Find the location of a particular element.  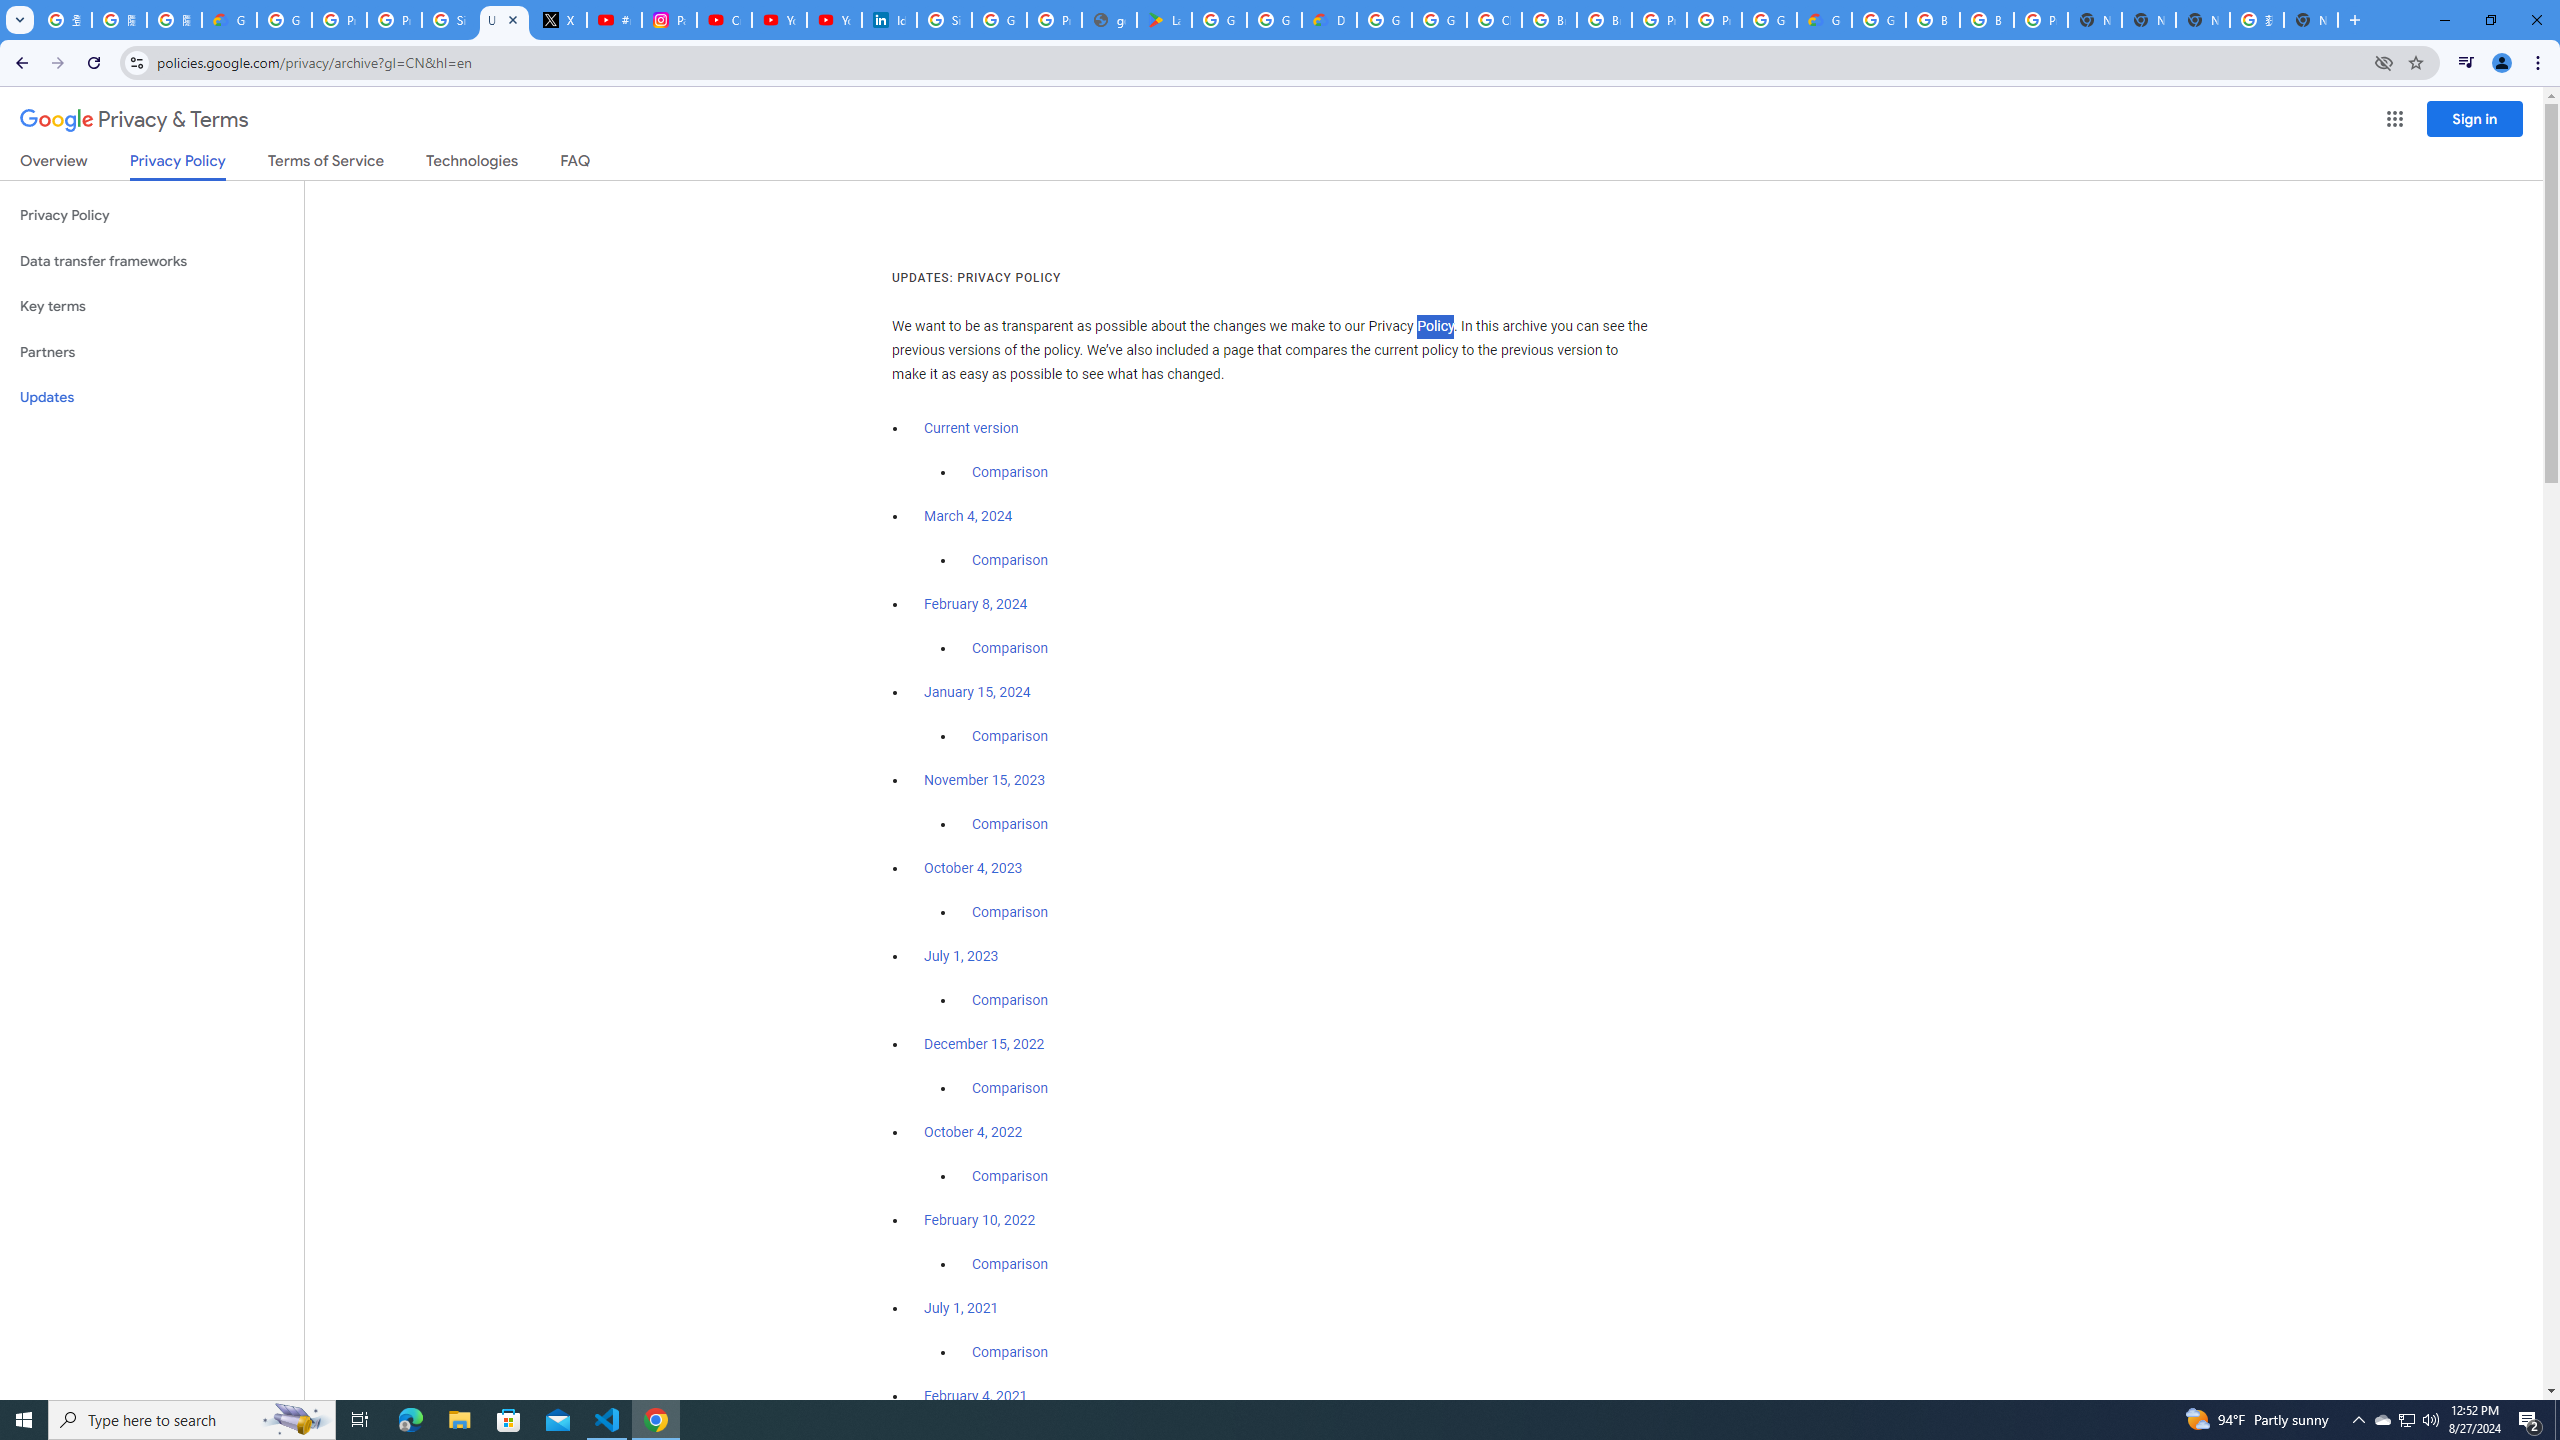

google_privacy_policy_en.pdf is located at coordinates (1109, 20).